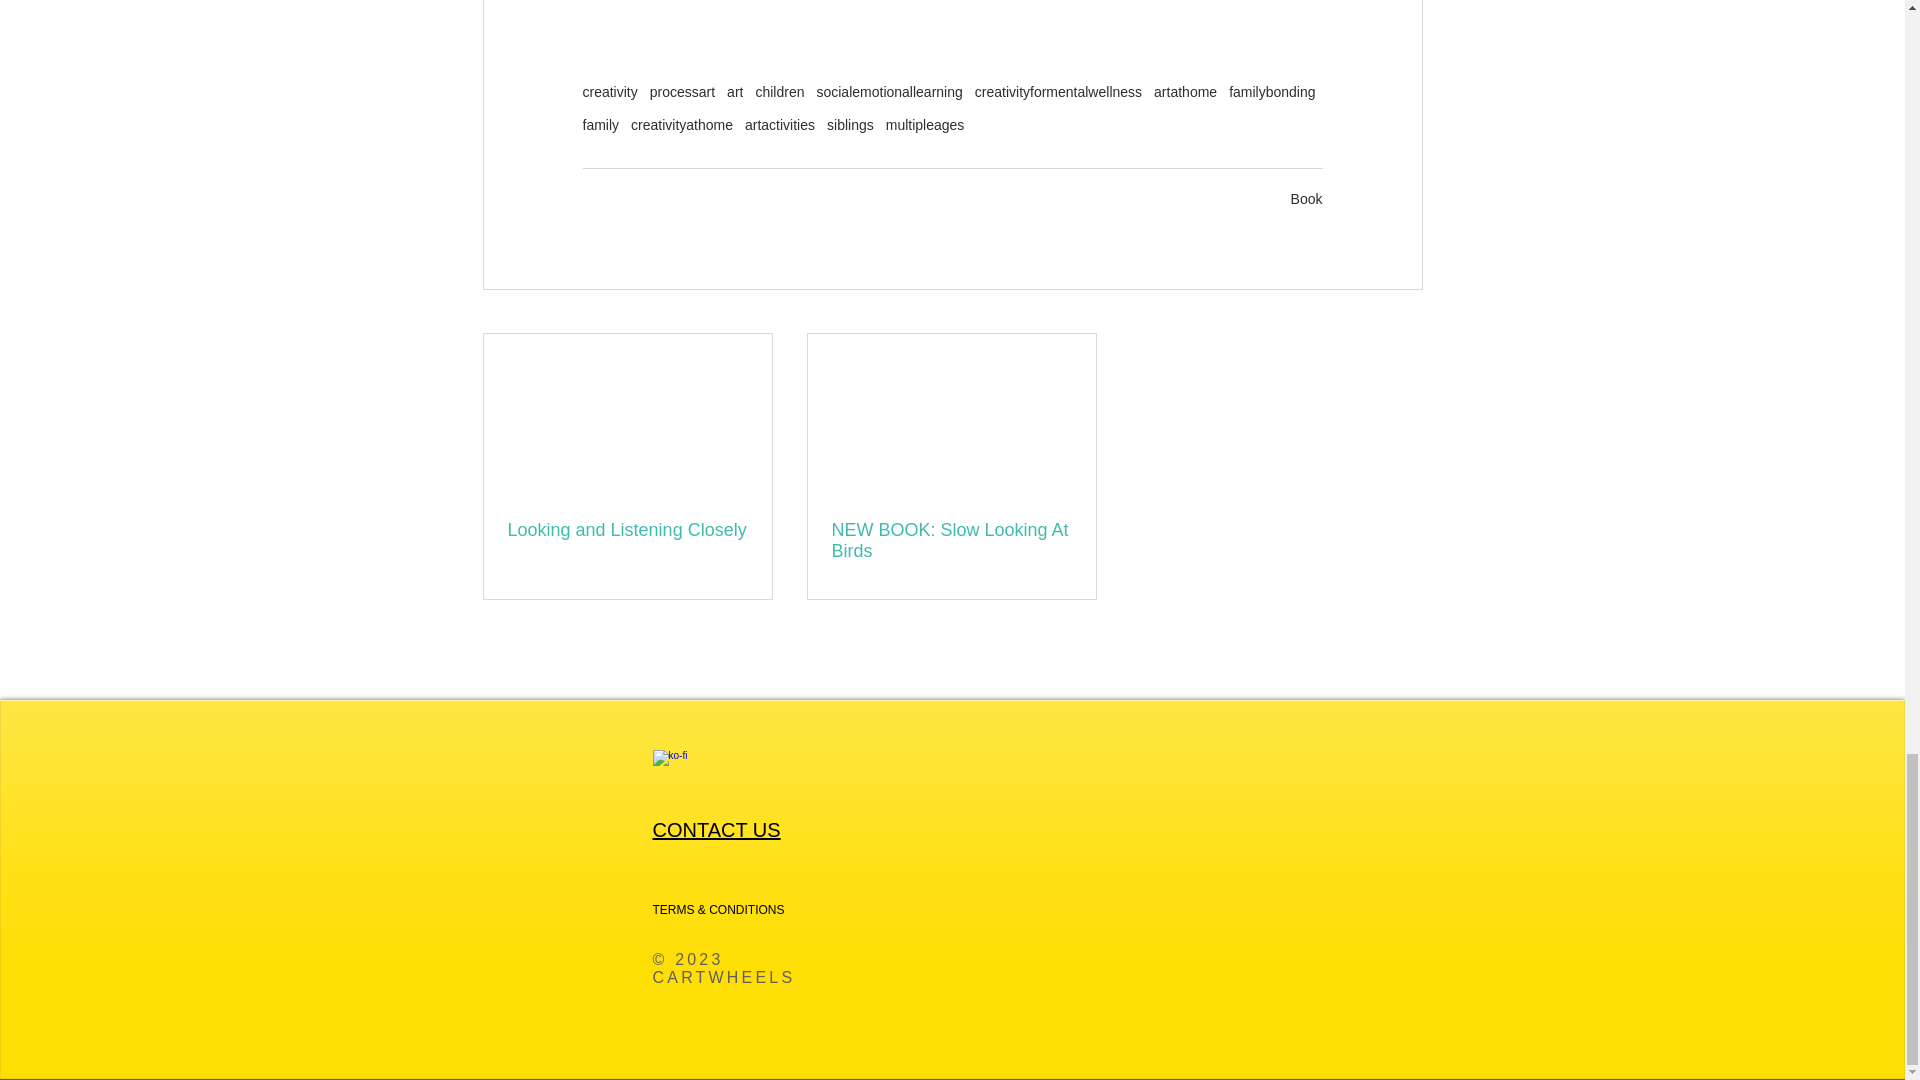 The height and width of the screenshot is (1080, 1920). What do you see at coordinates (1185, 92) in the screenshot?
I see `artathome` at bounding box center [1185, 92].